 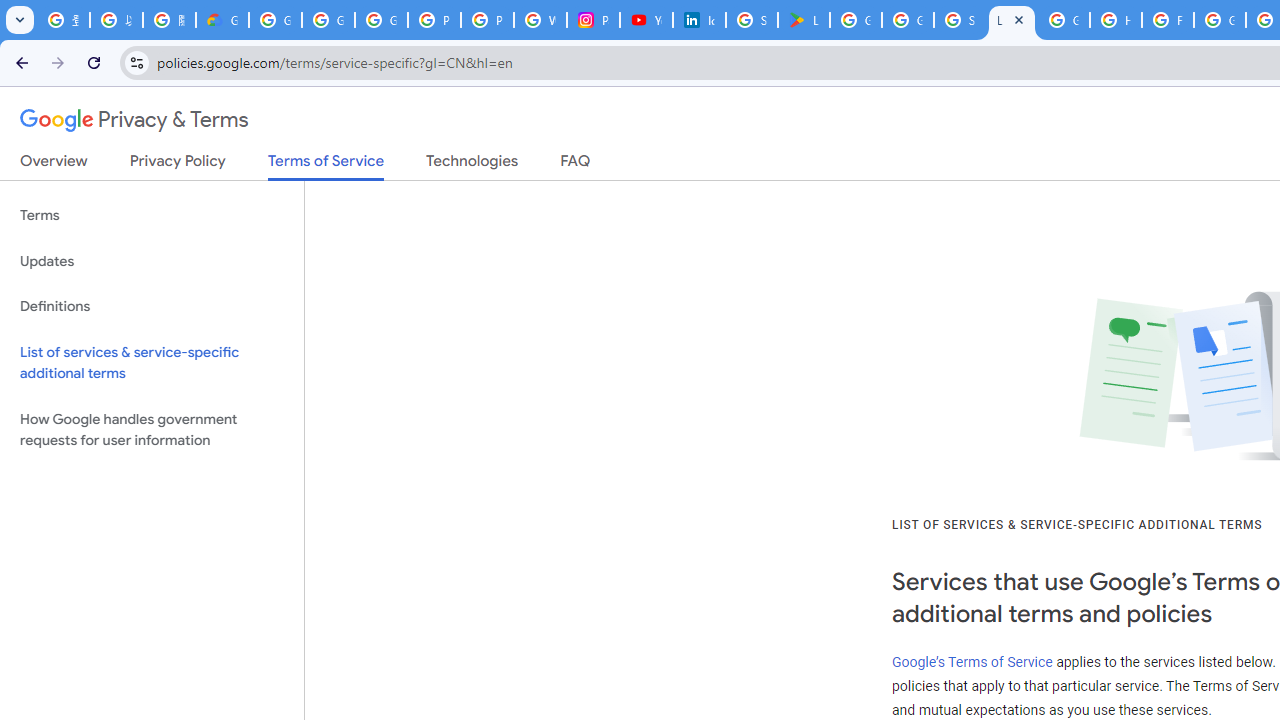 What do you see at coordinates (472, 165) in the screenshot?
I see `Technologies` at bounding box center [472, 165].